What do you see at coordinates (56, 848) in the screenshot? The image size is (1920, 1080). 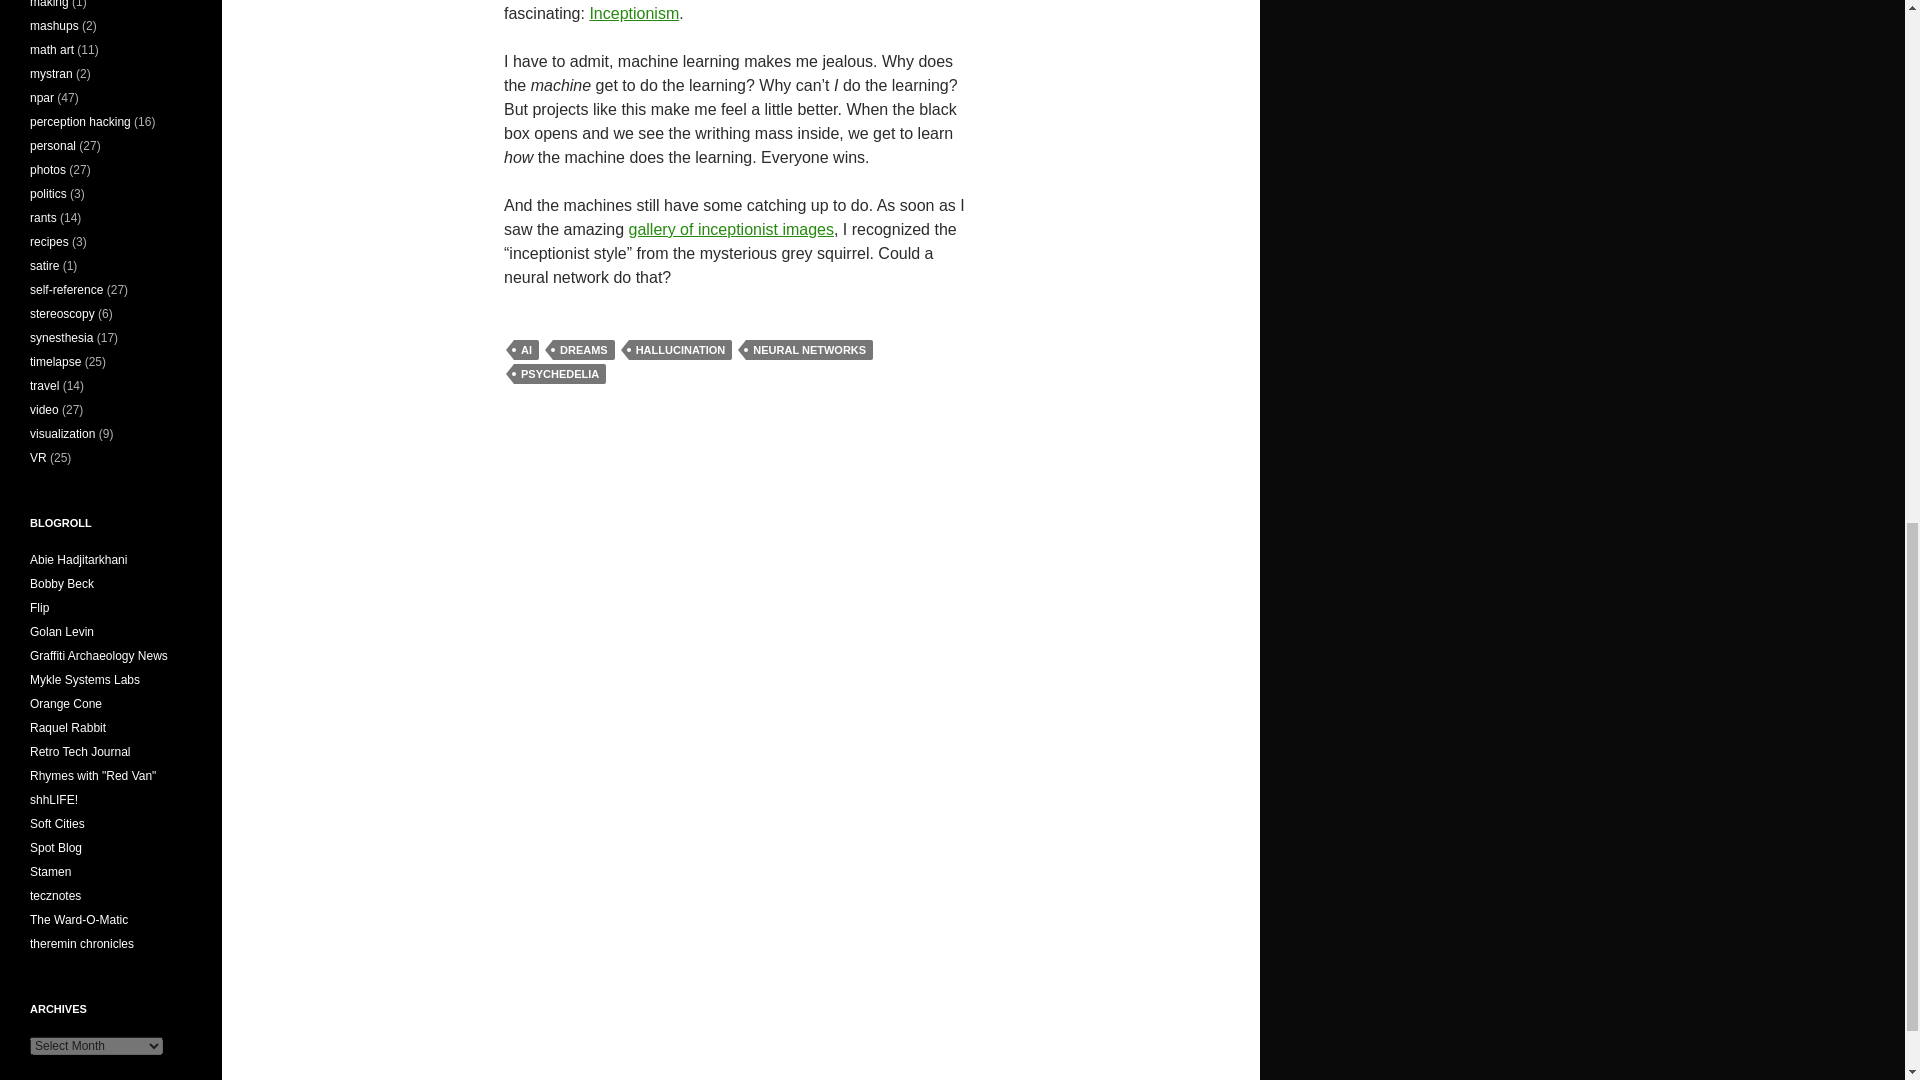 I see `software artist Scott Draves` at bounding box center [56, 848].